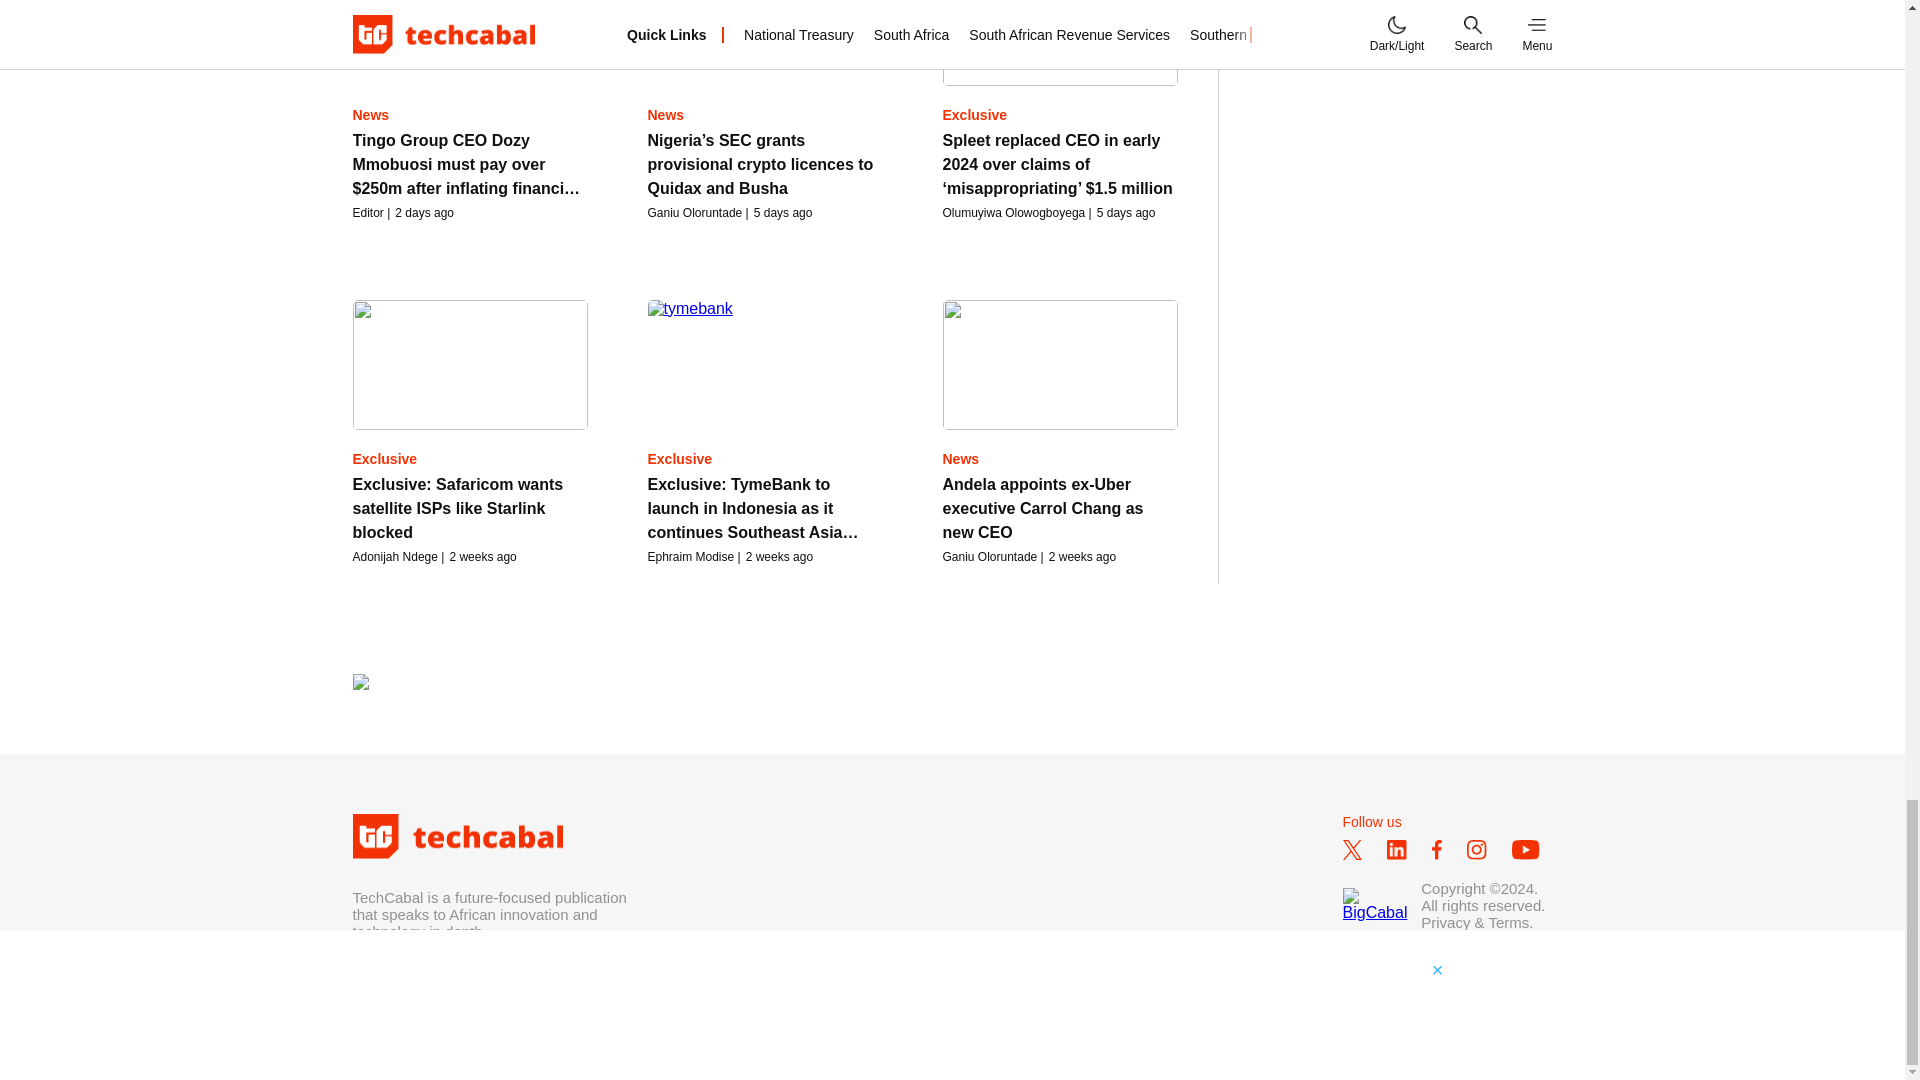 The height and width of the screenshot is (1080, 1920). What do you see at coordinates (989, 556) in the screenshot?
I see `Posts by Ganiu Oloruntade` at bounding box center [989, 556].